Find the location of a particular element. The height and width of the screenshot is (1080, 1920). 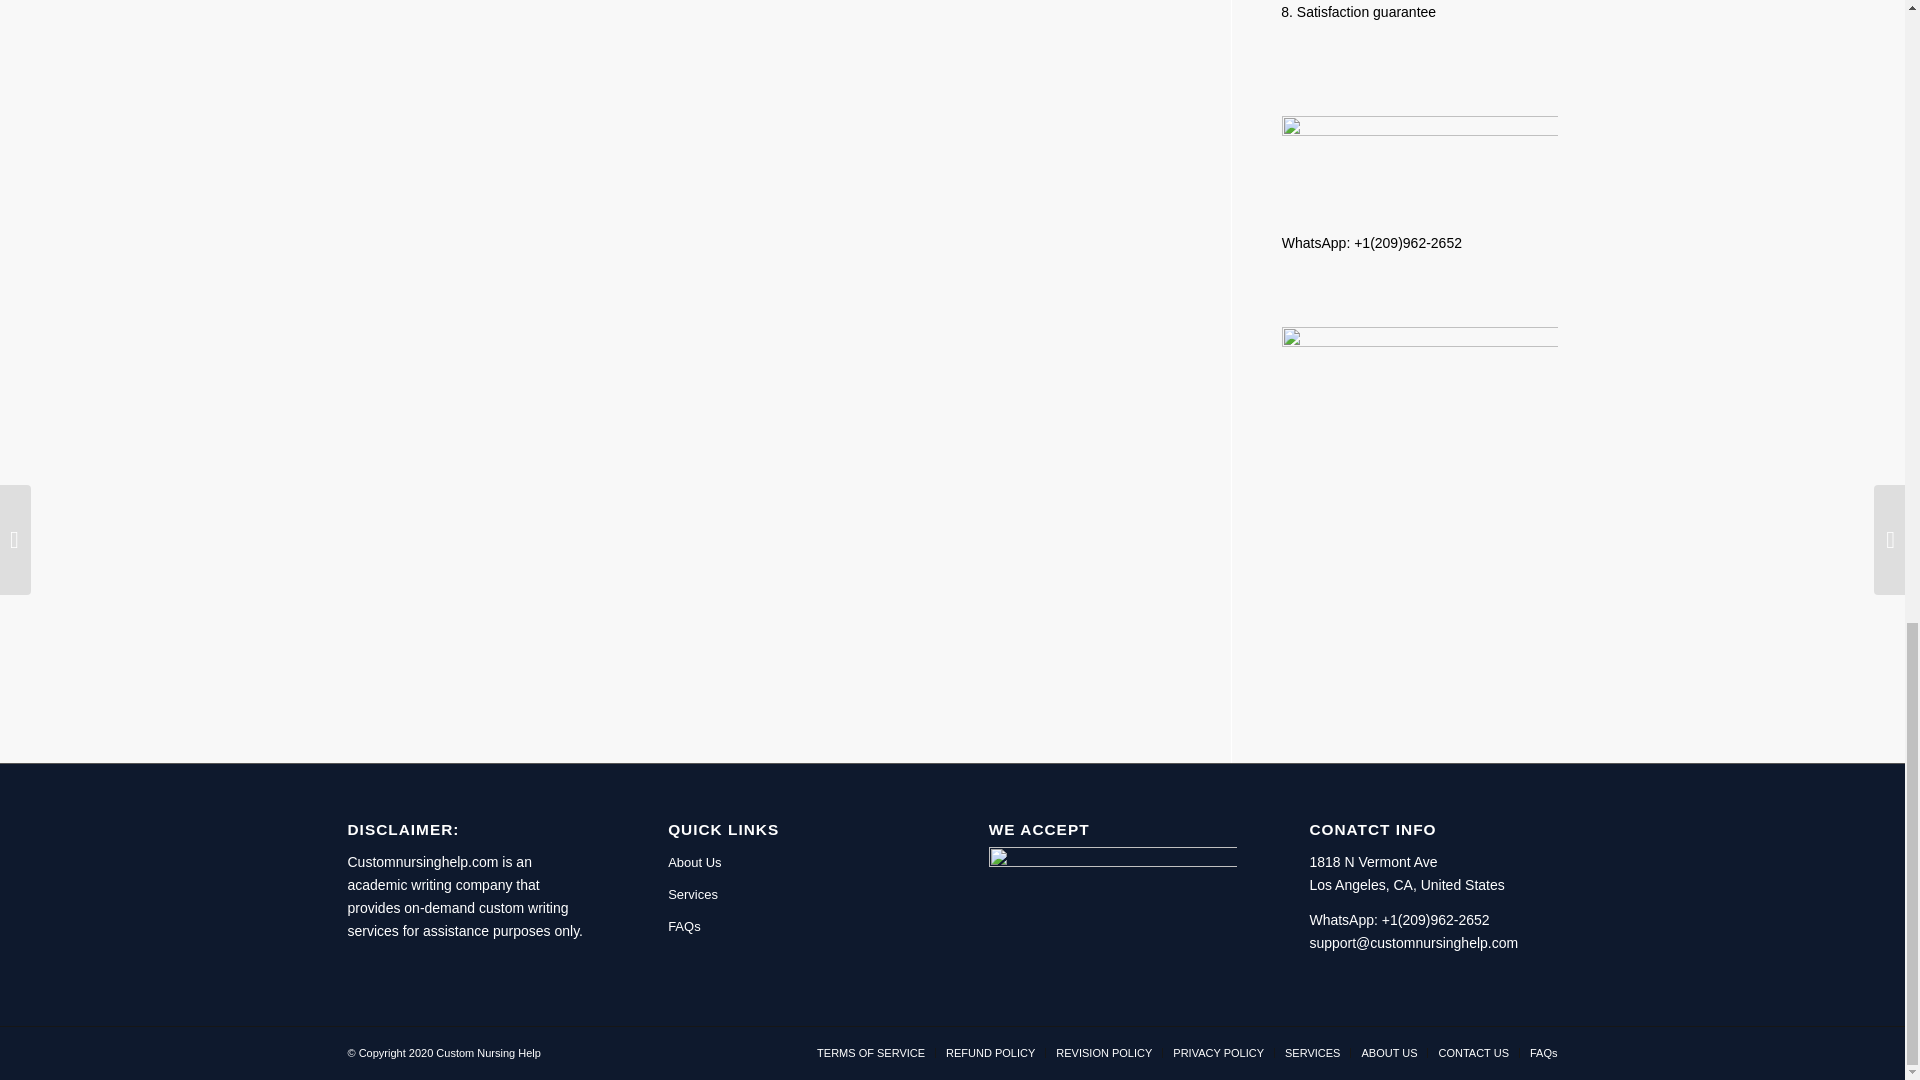

TERMS OF SERVICE is located at coordinates (871, 1052).